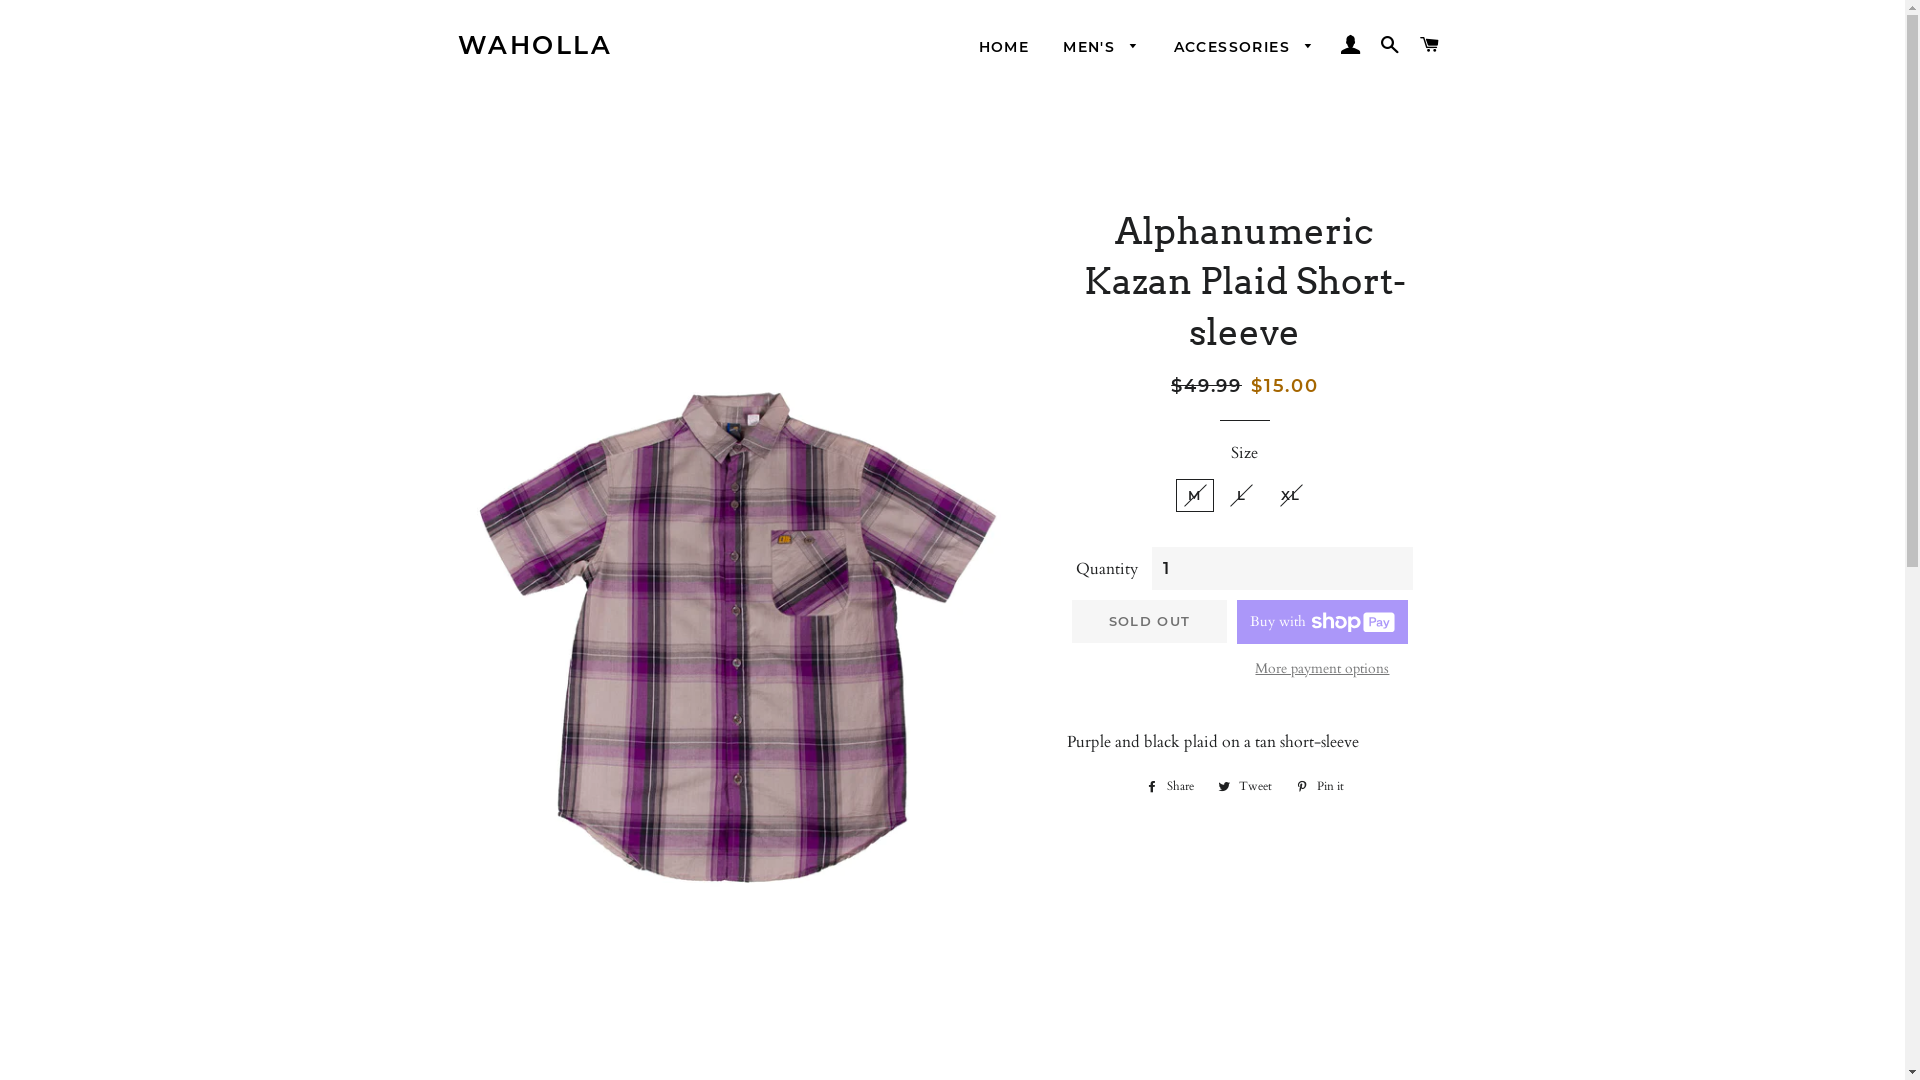 The width and height of the screenshot is (1920, 1080). I want to click on Share
Share on Facebook, so click(1170, 786).